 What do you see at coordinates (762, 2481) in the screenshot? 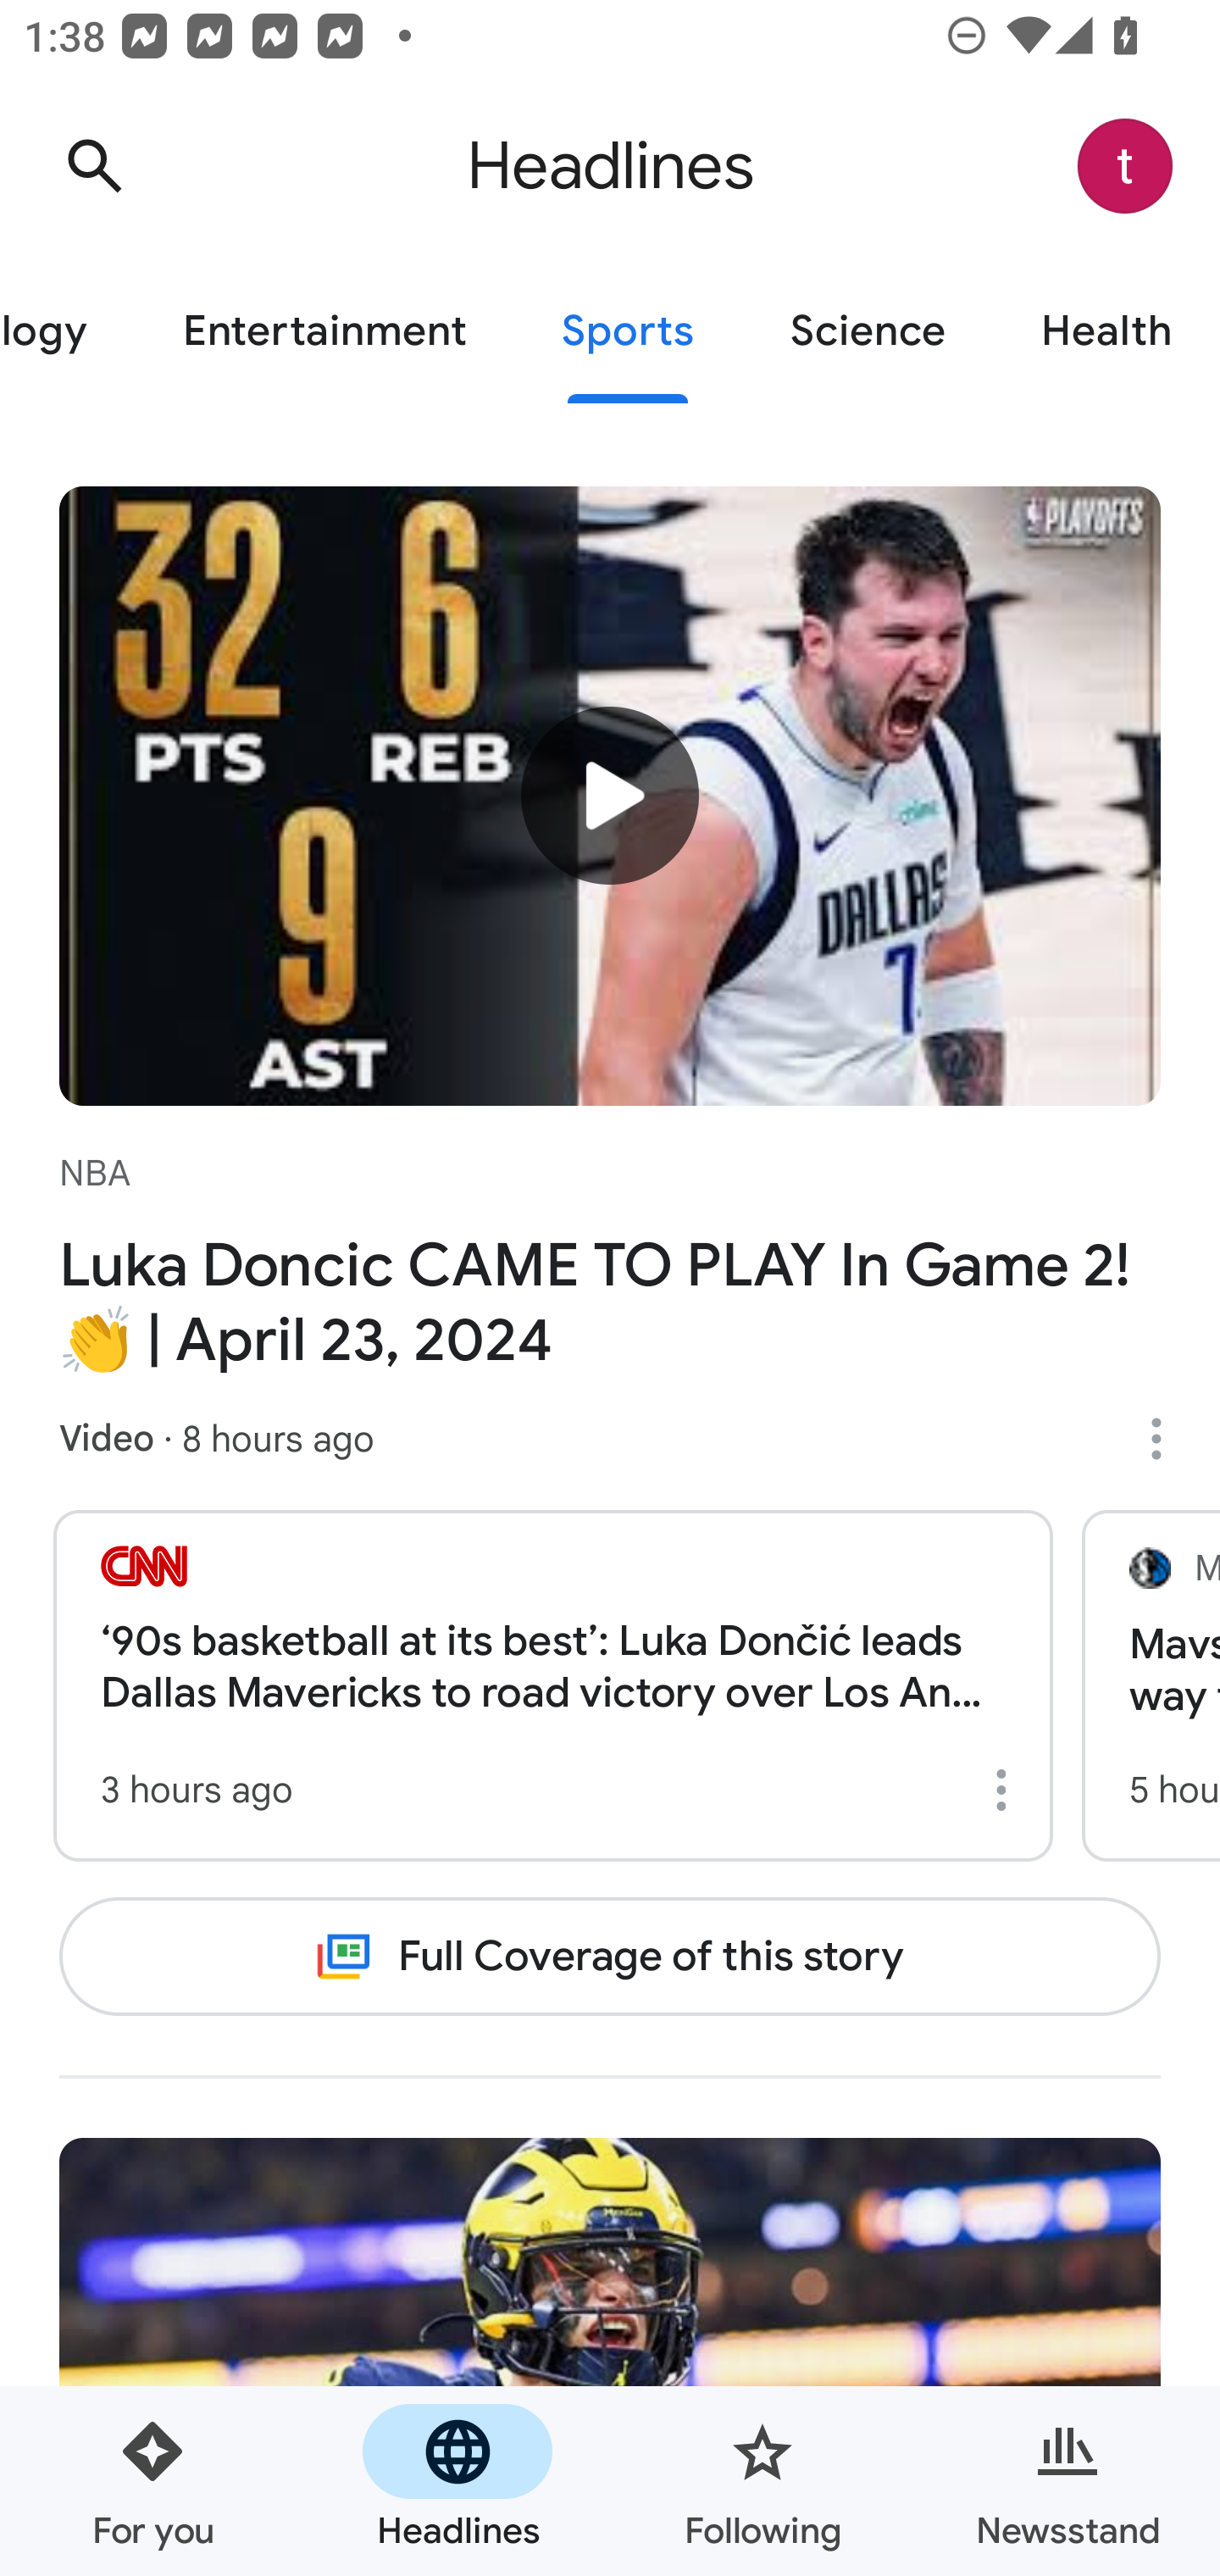
I see `Following` at bounding box center [762, 2481].